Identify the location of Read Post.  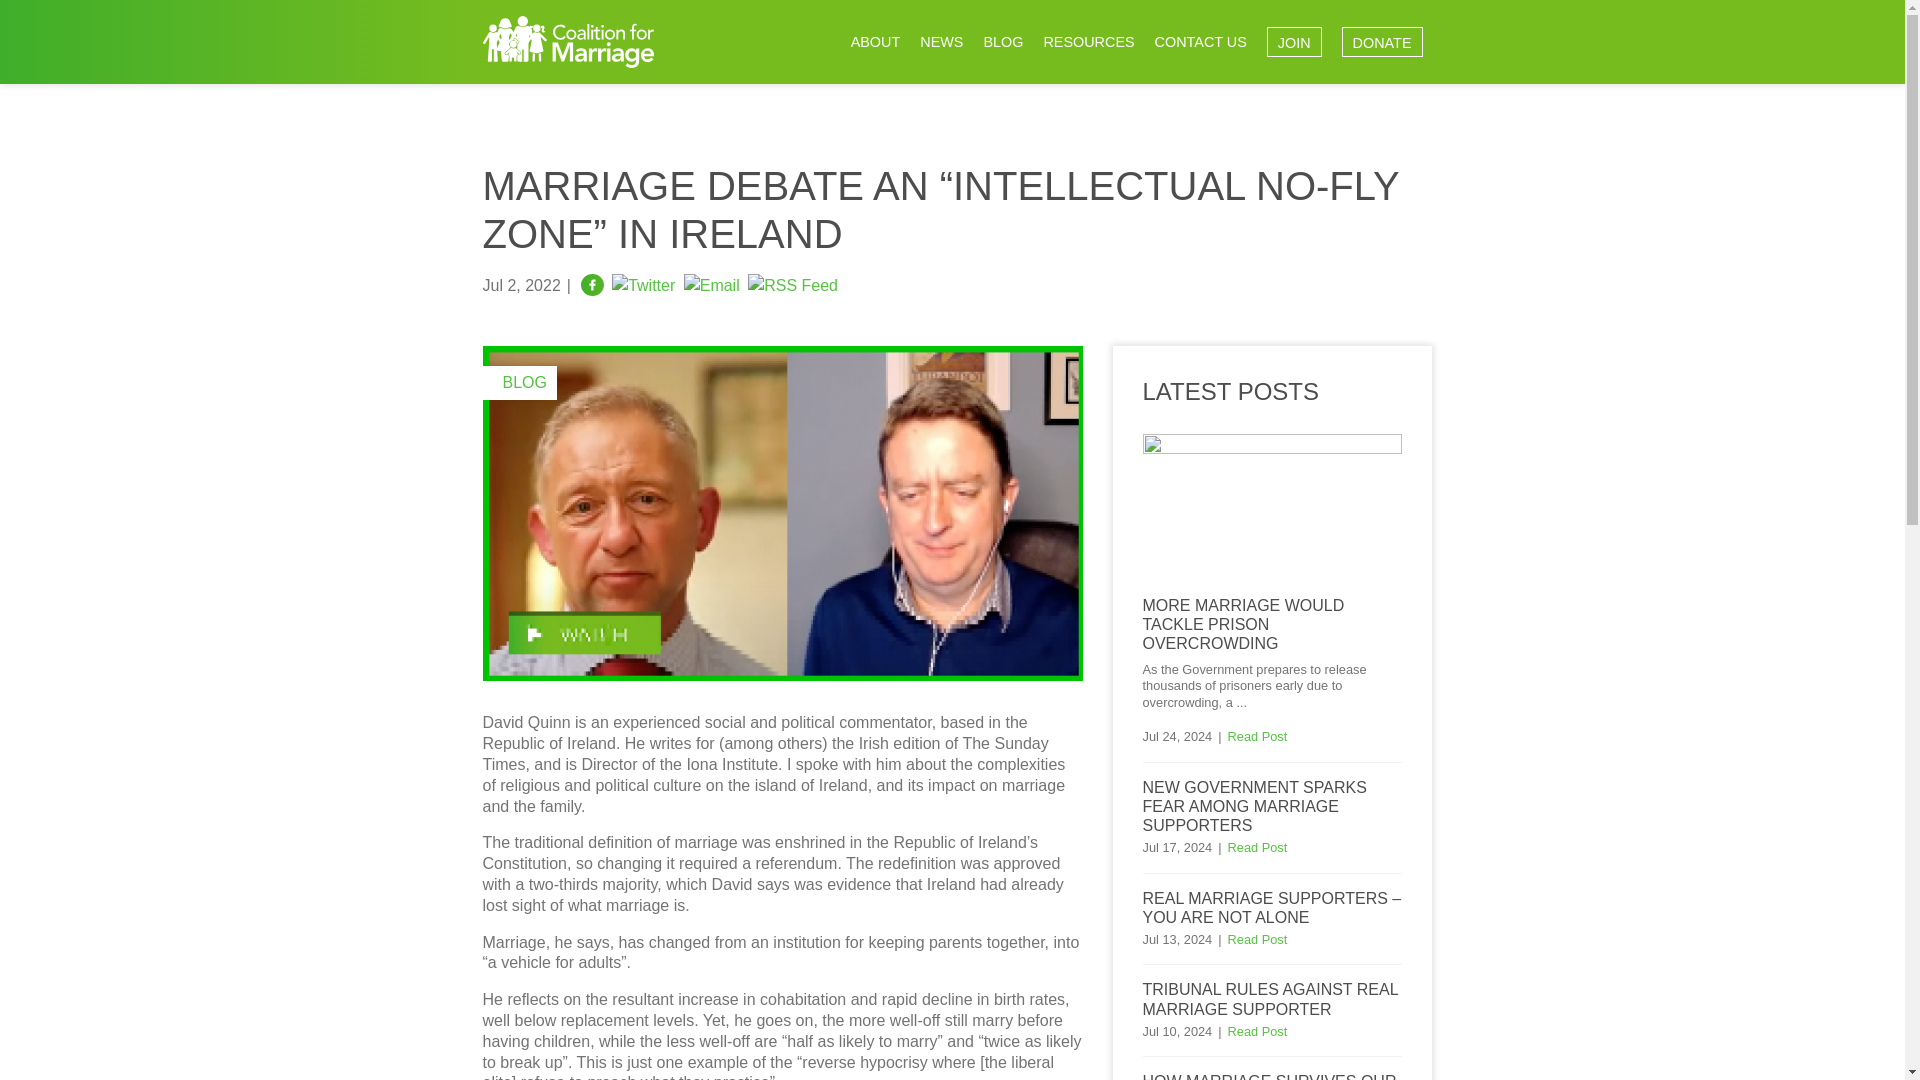
(1258, 736).